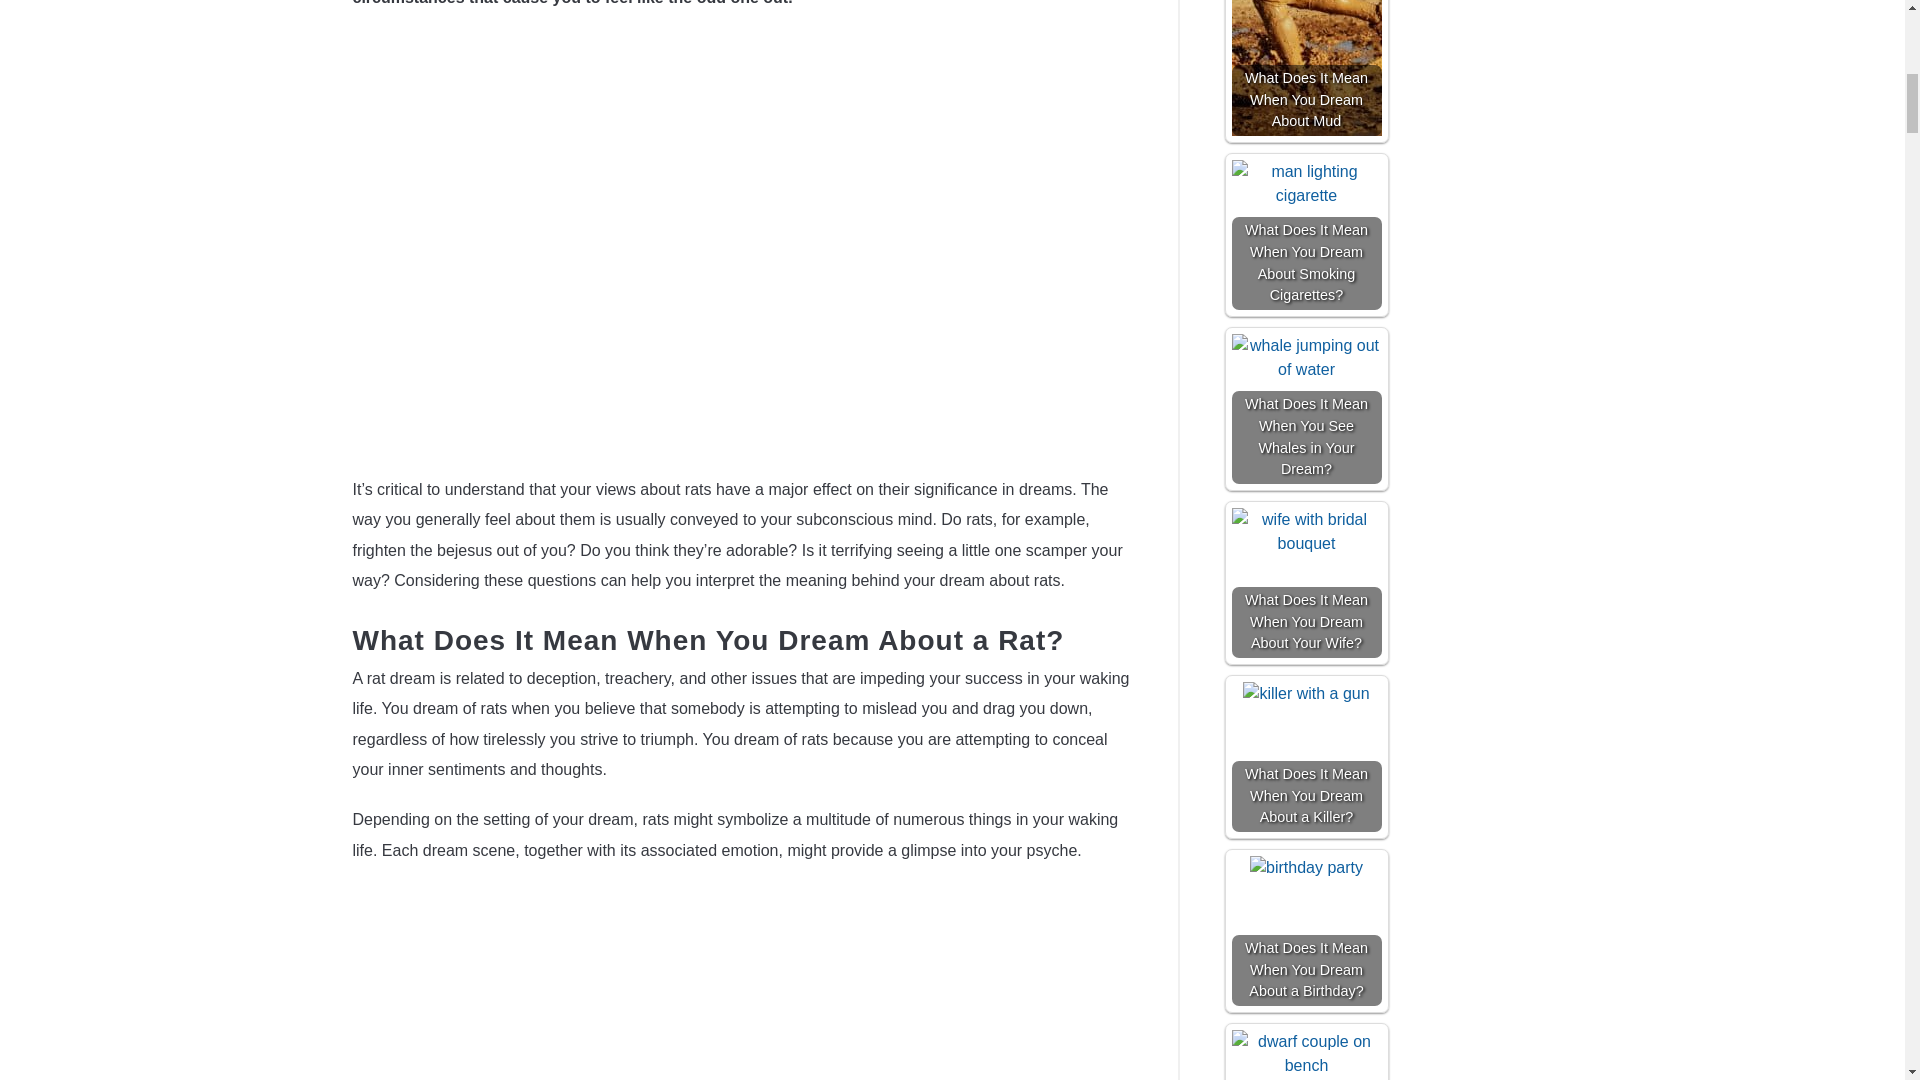 The width and height of the screenshot is (1920, 1080). What do you see at coordinates (1307, 184) in the screenshot?
I see `What Does It Mean When You Dream About Smoking Cigarettes?` at bounding box center [1307, 184].